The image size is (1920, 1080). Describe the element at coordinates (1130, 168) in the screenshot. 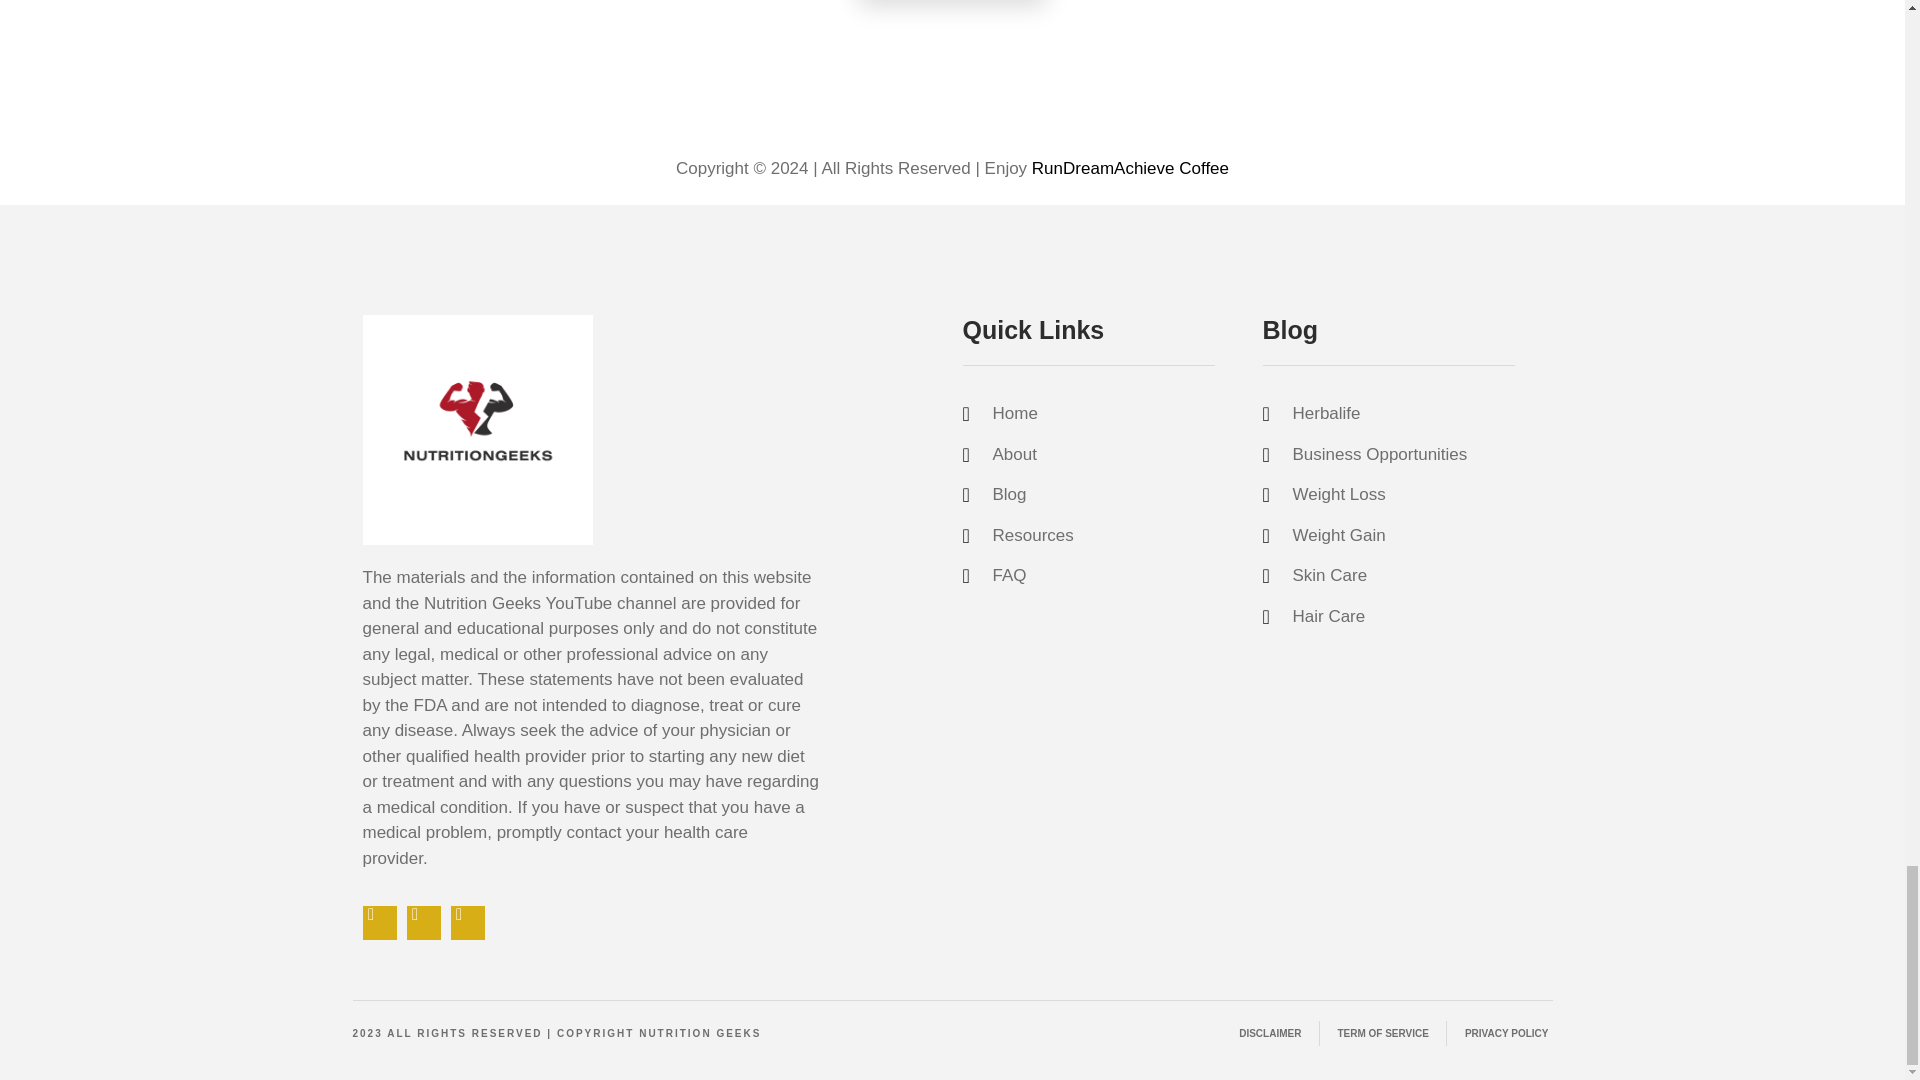

I see `RunDreamAchieve Coffee` at that location.